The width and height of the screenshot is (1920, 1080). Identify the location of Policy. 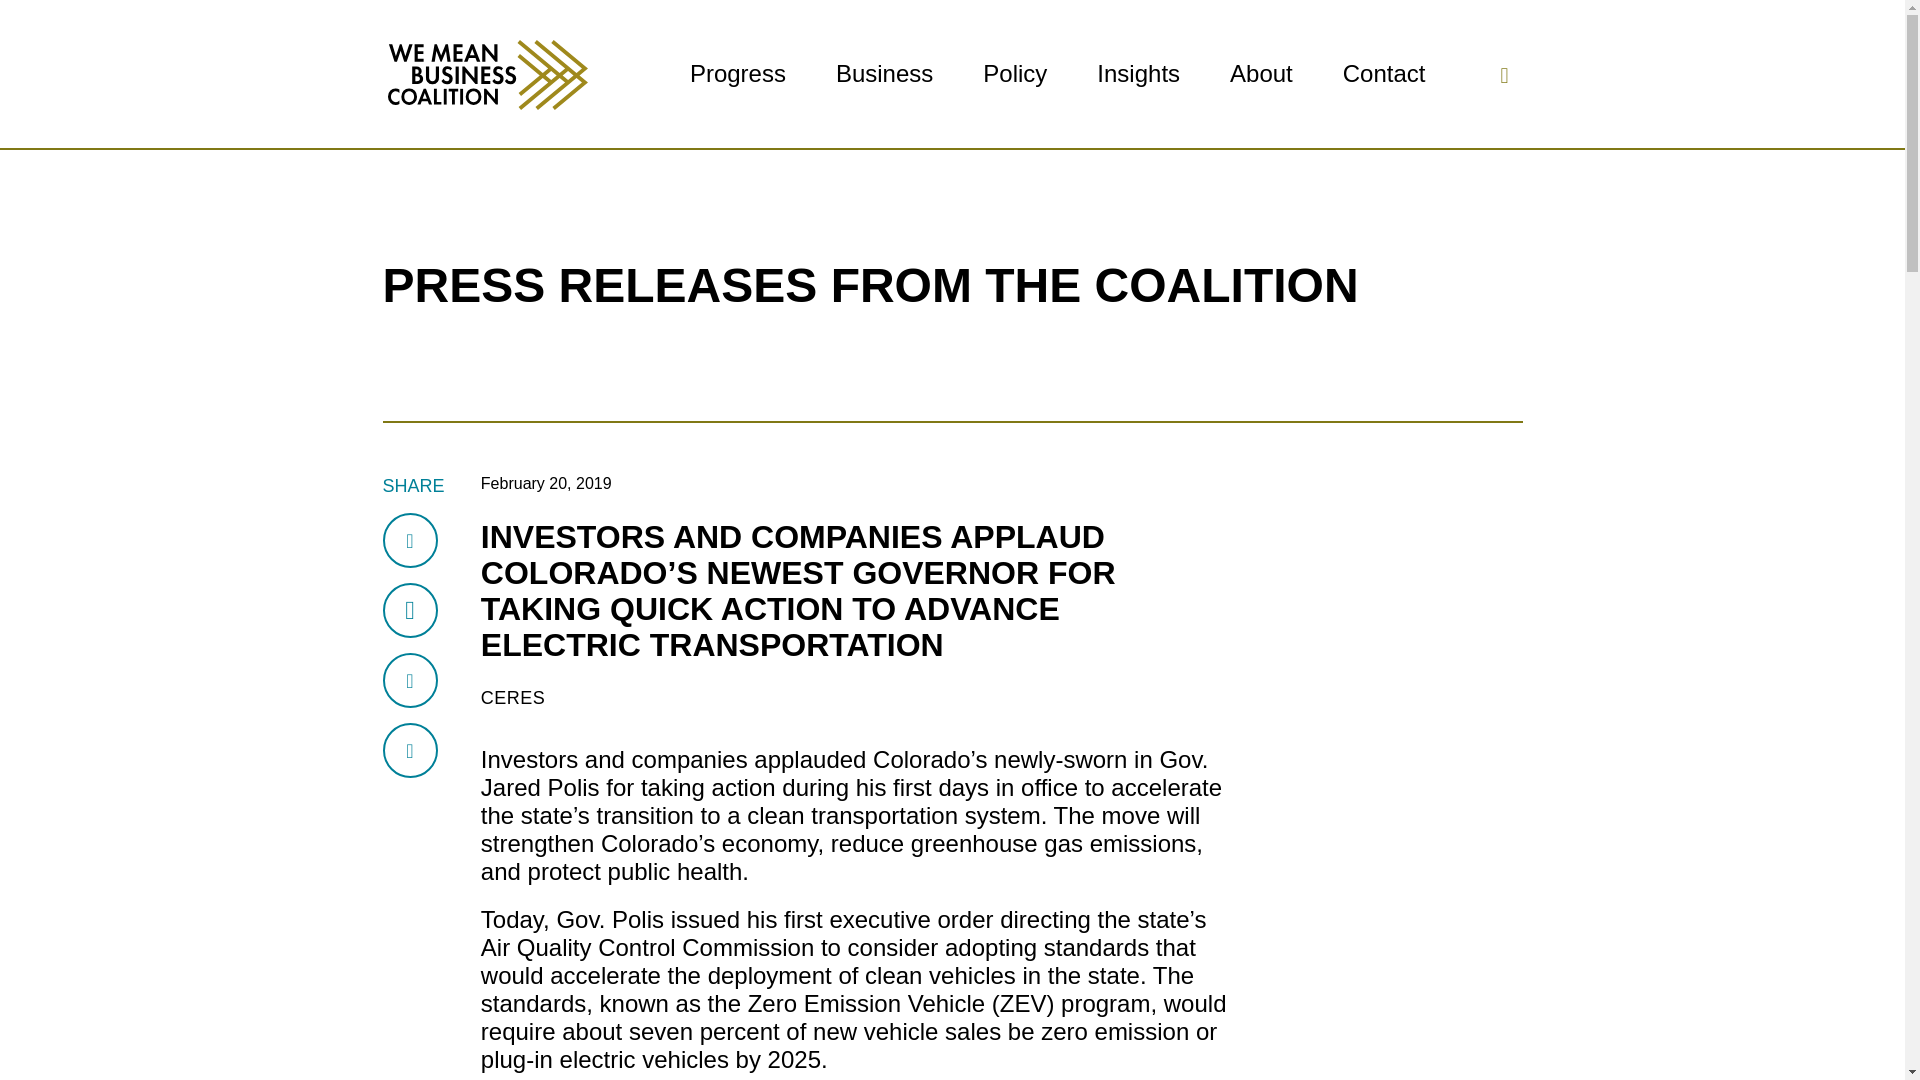
(1014, 74).